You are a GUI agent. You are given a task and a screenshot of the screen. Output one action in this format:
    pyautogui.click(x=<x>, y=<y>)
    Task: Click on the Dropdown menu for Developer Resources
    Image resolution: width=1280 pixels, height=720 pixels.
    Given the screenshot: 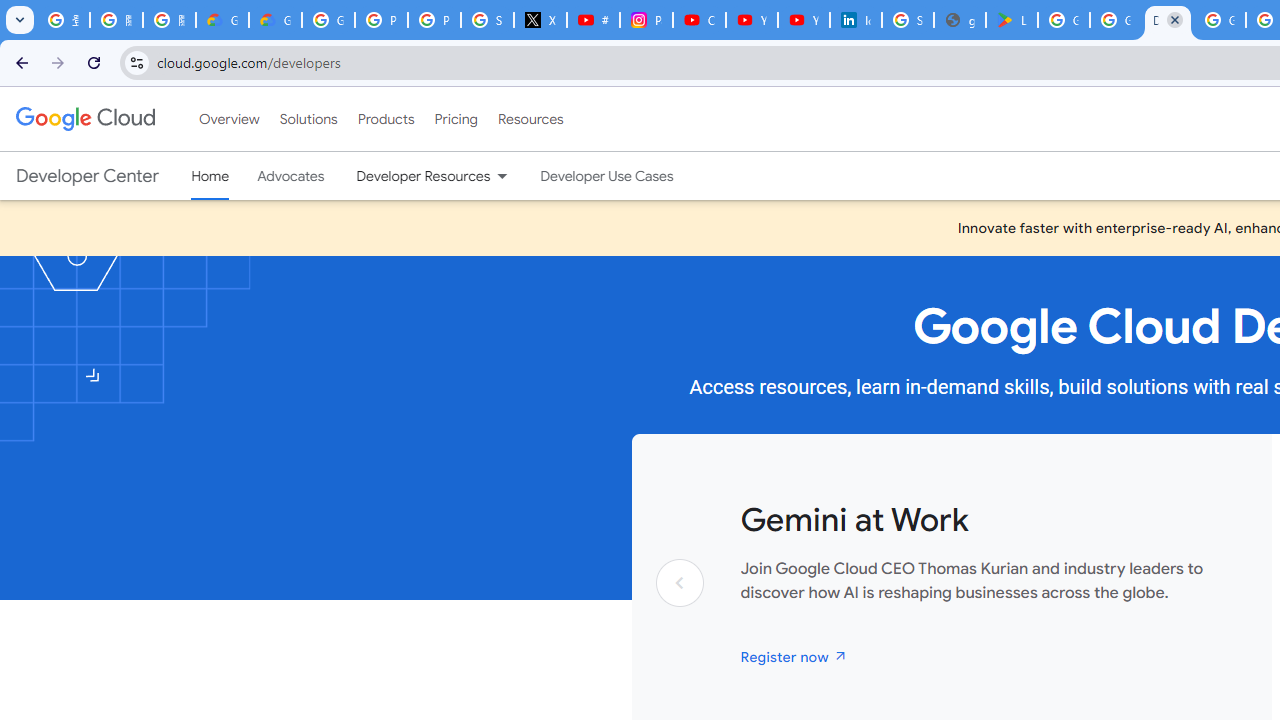 What is the action you would take?
    pyautogui.click(x=502, y=176)
    